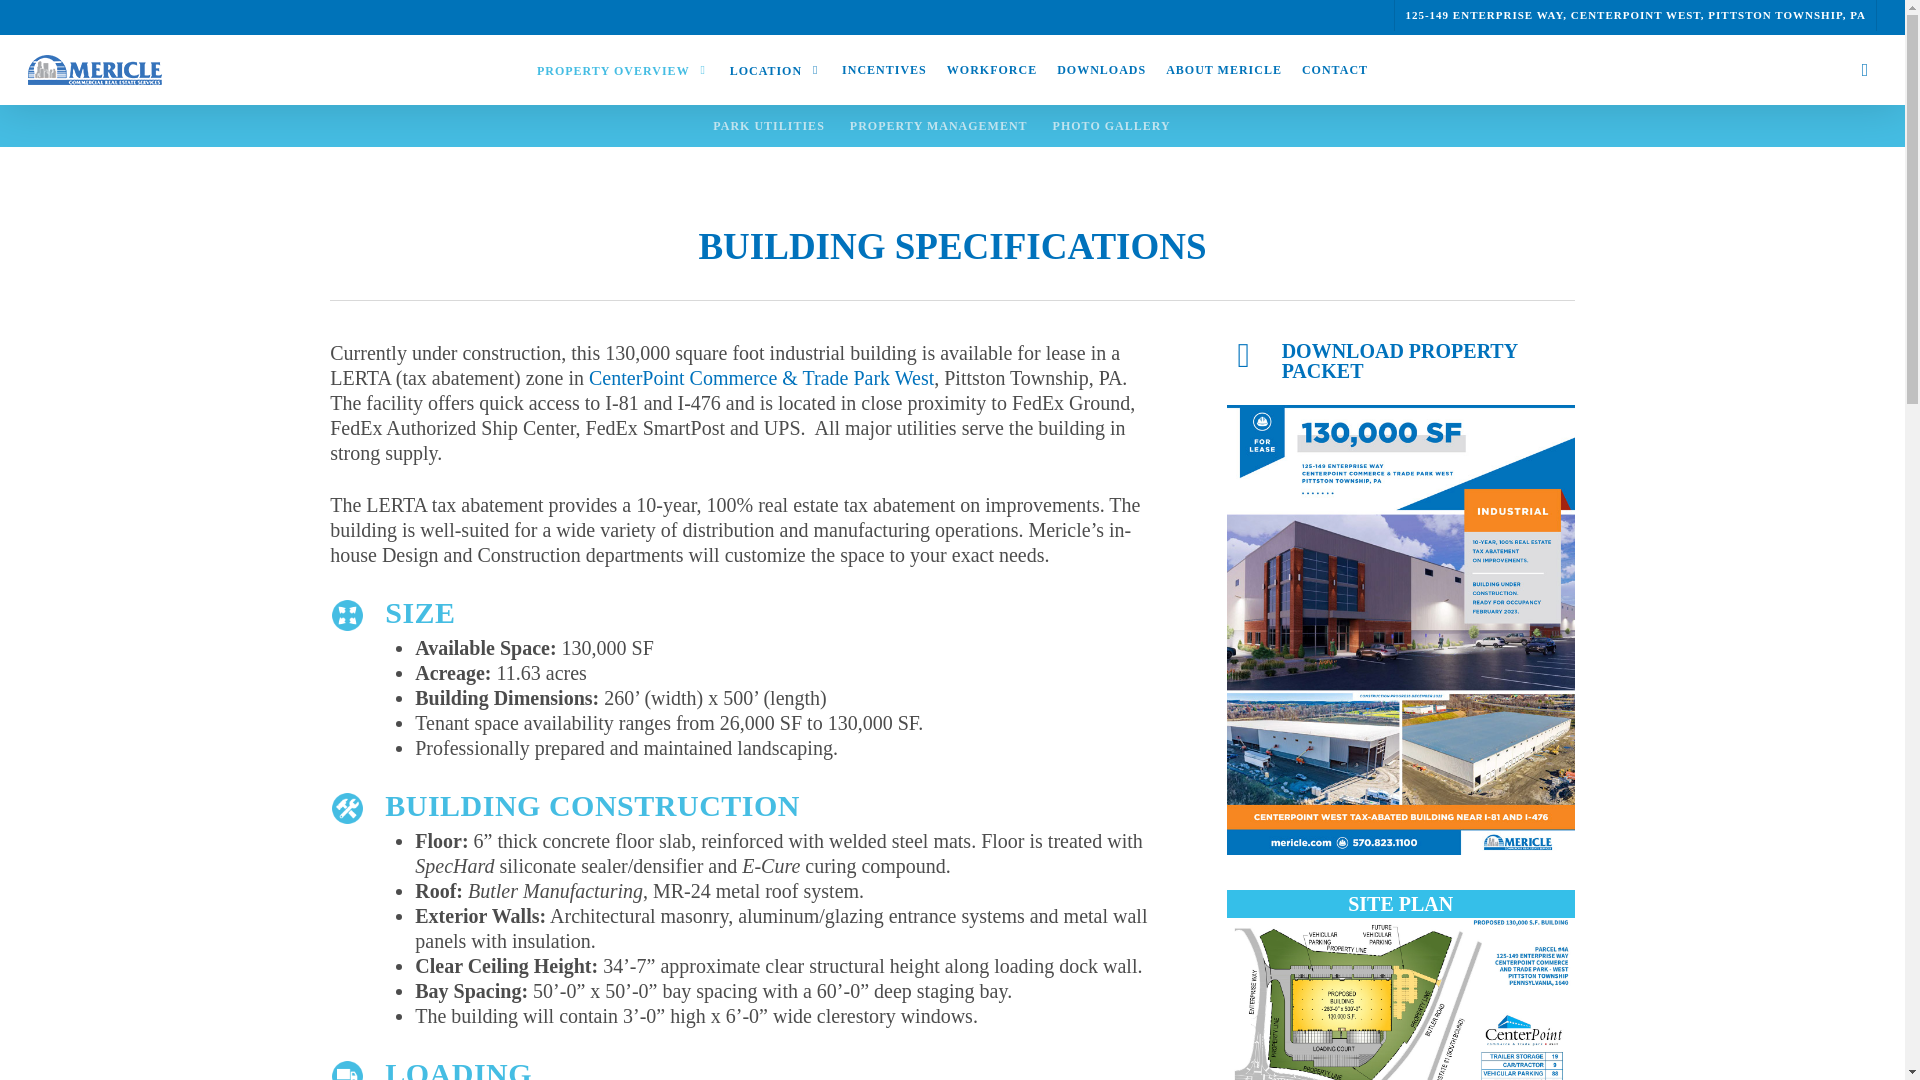 The width and height of the screenshot is (1920, 1080). Describe the element at coordinates (1335, 69) in the screenshot. I see `CONTACT` at that location.